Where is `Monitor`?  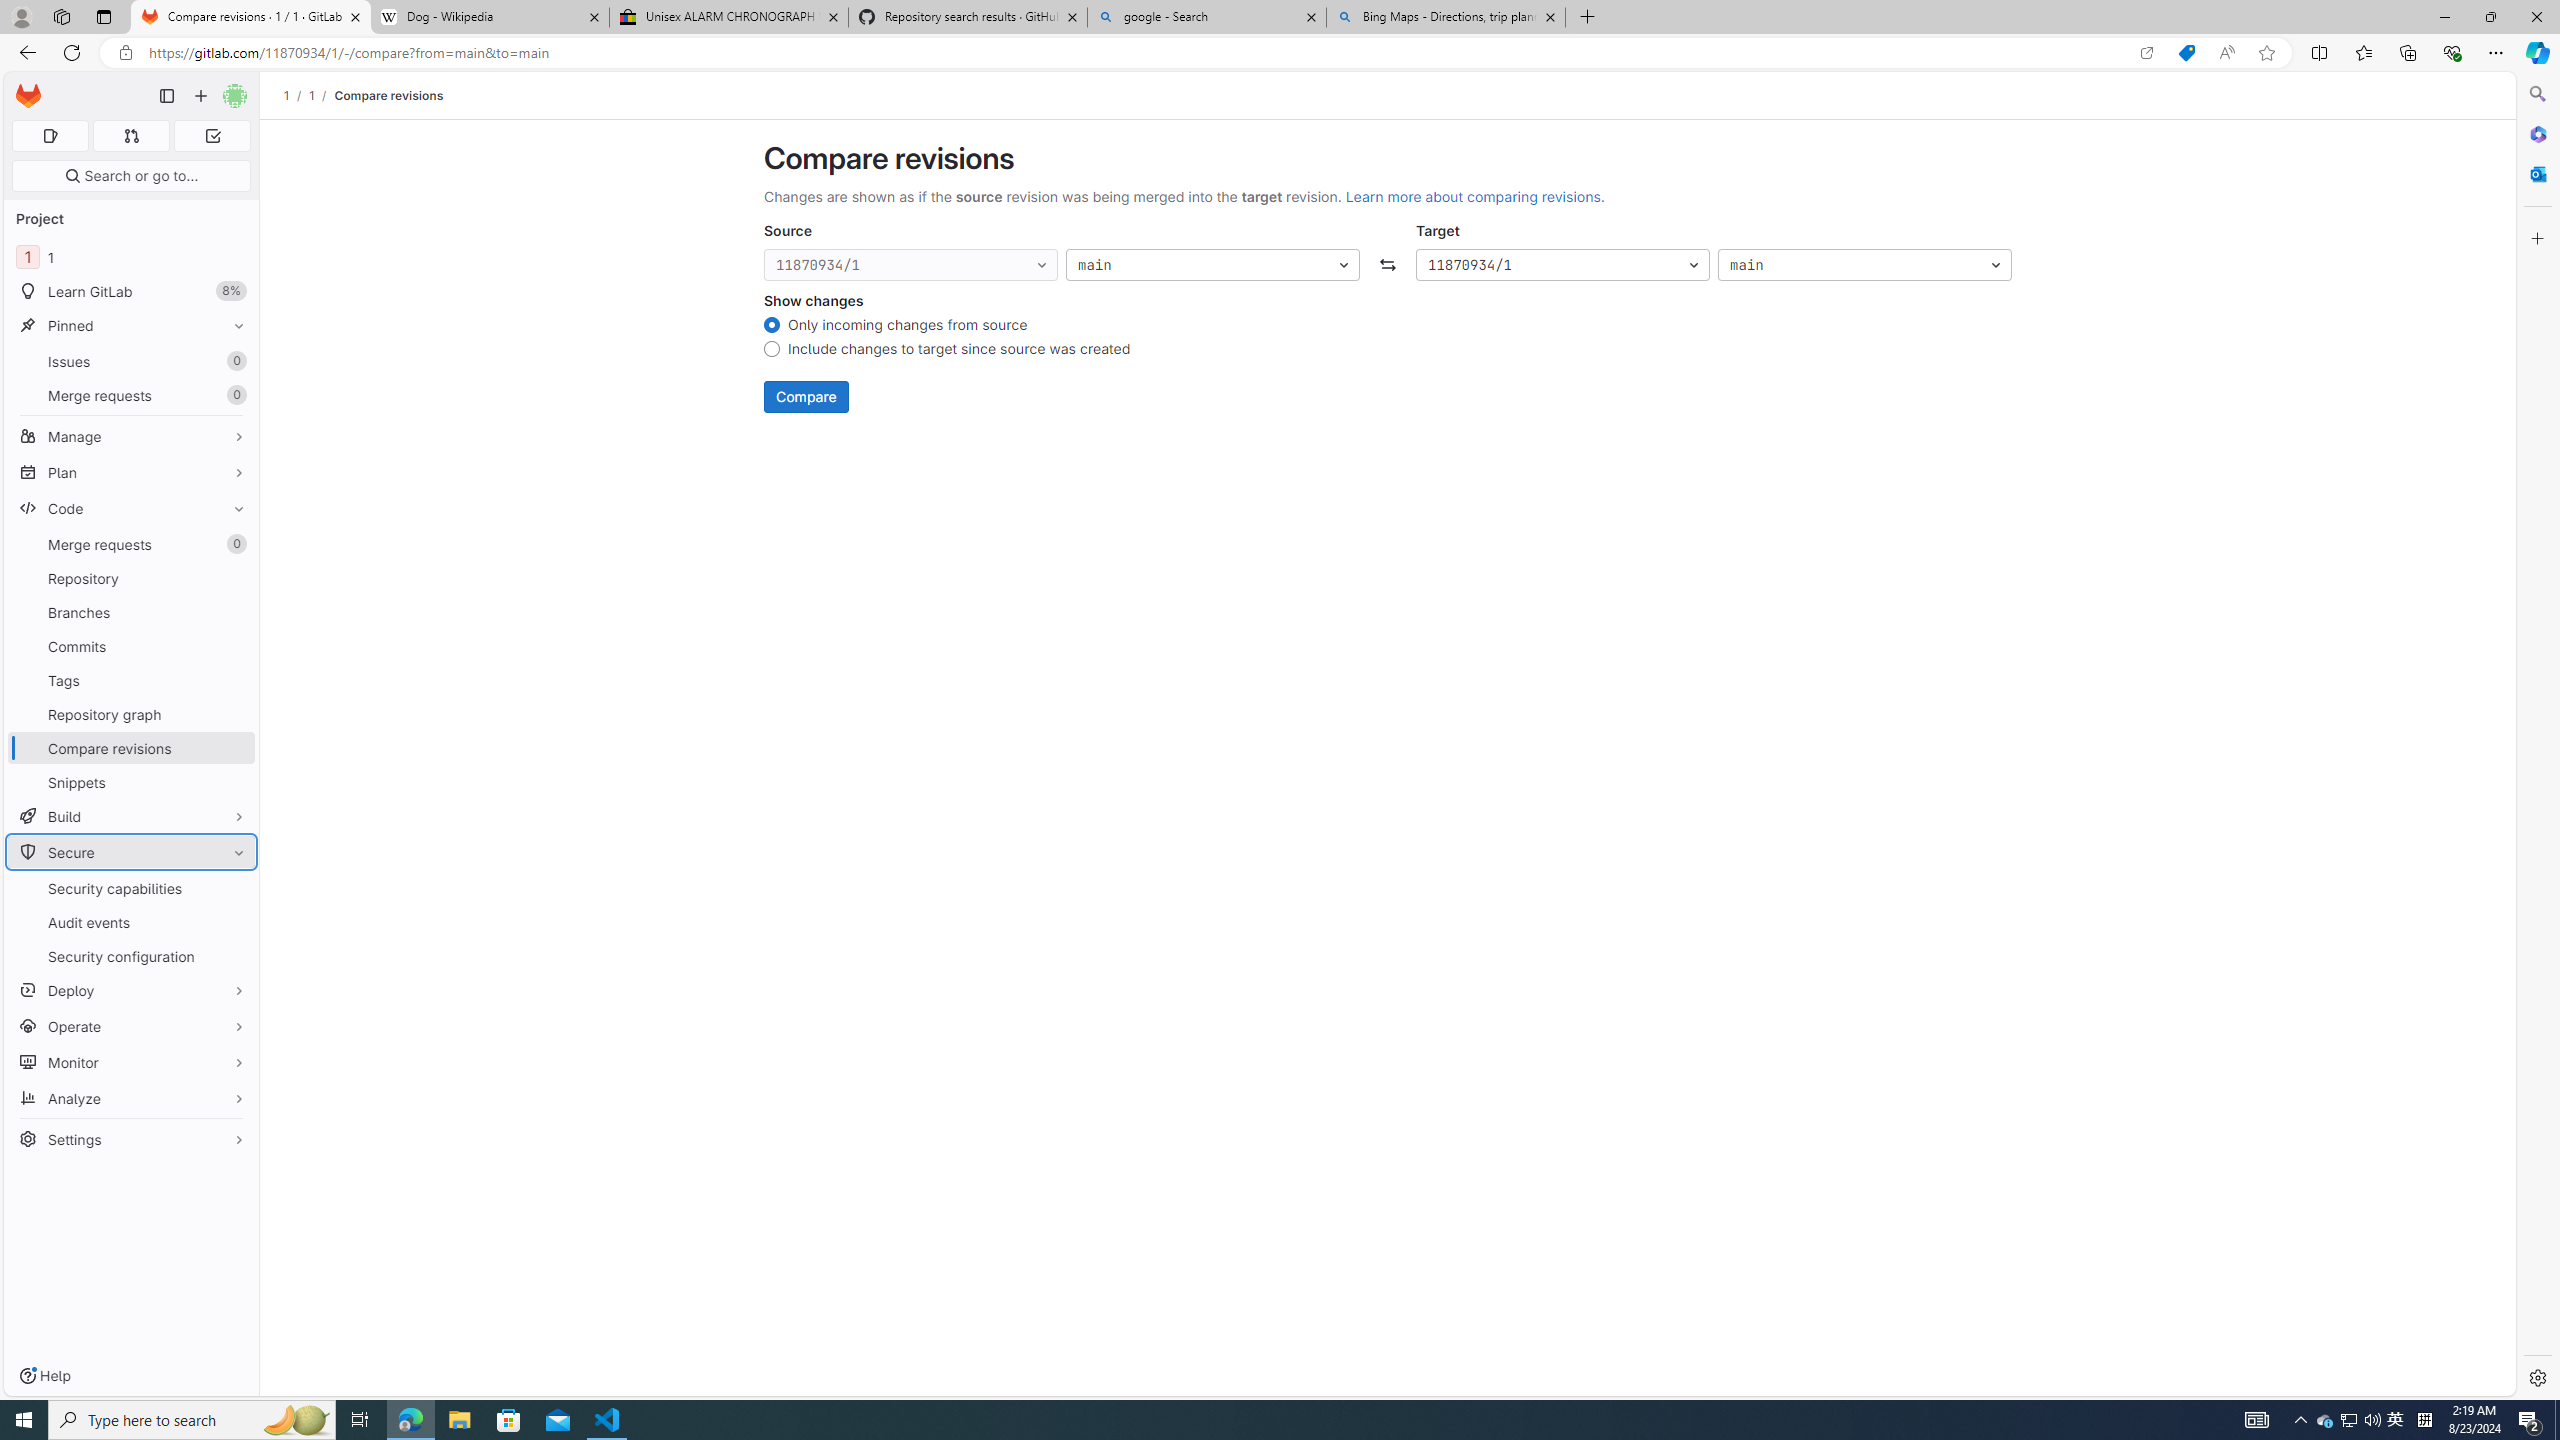 Monitor is located at coordinates (132, 1062).